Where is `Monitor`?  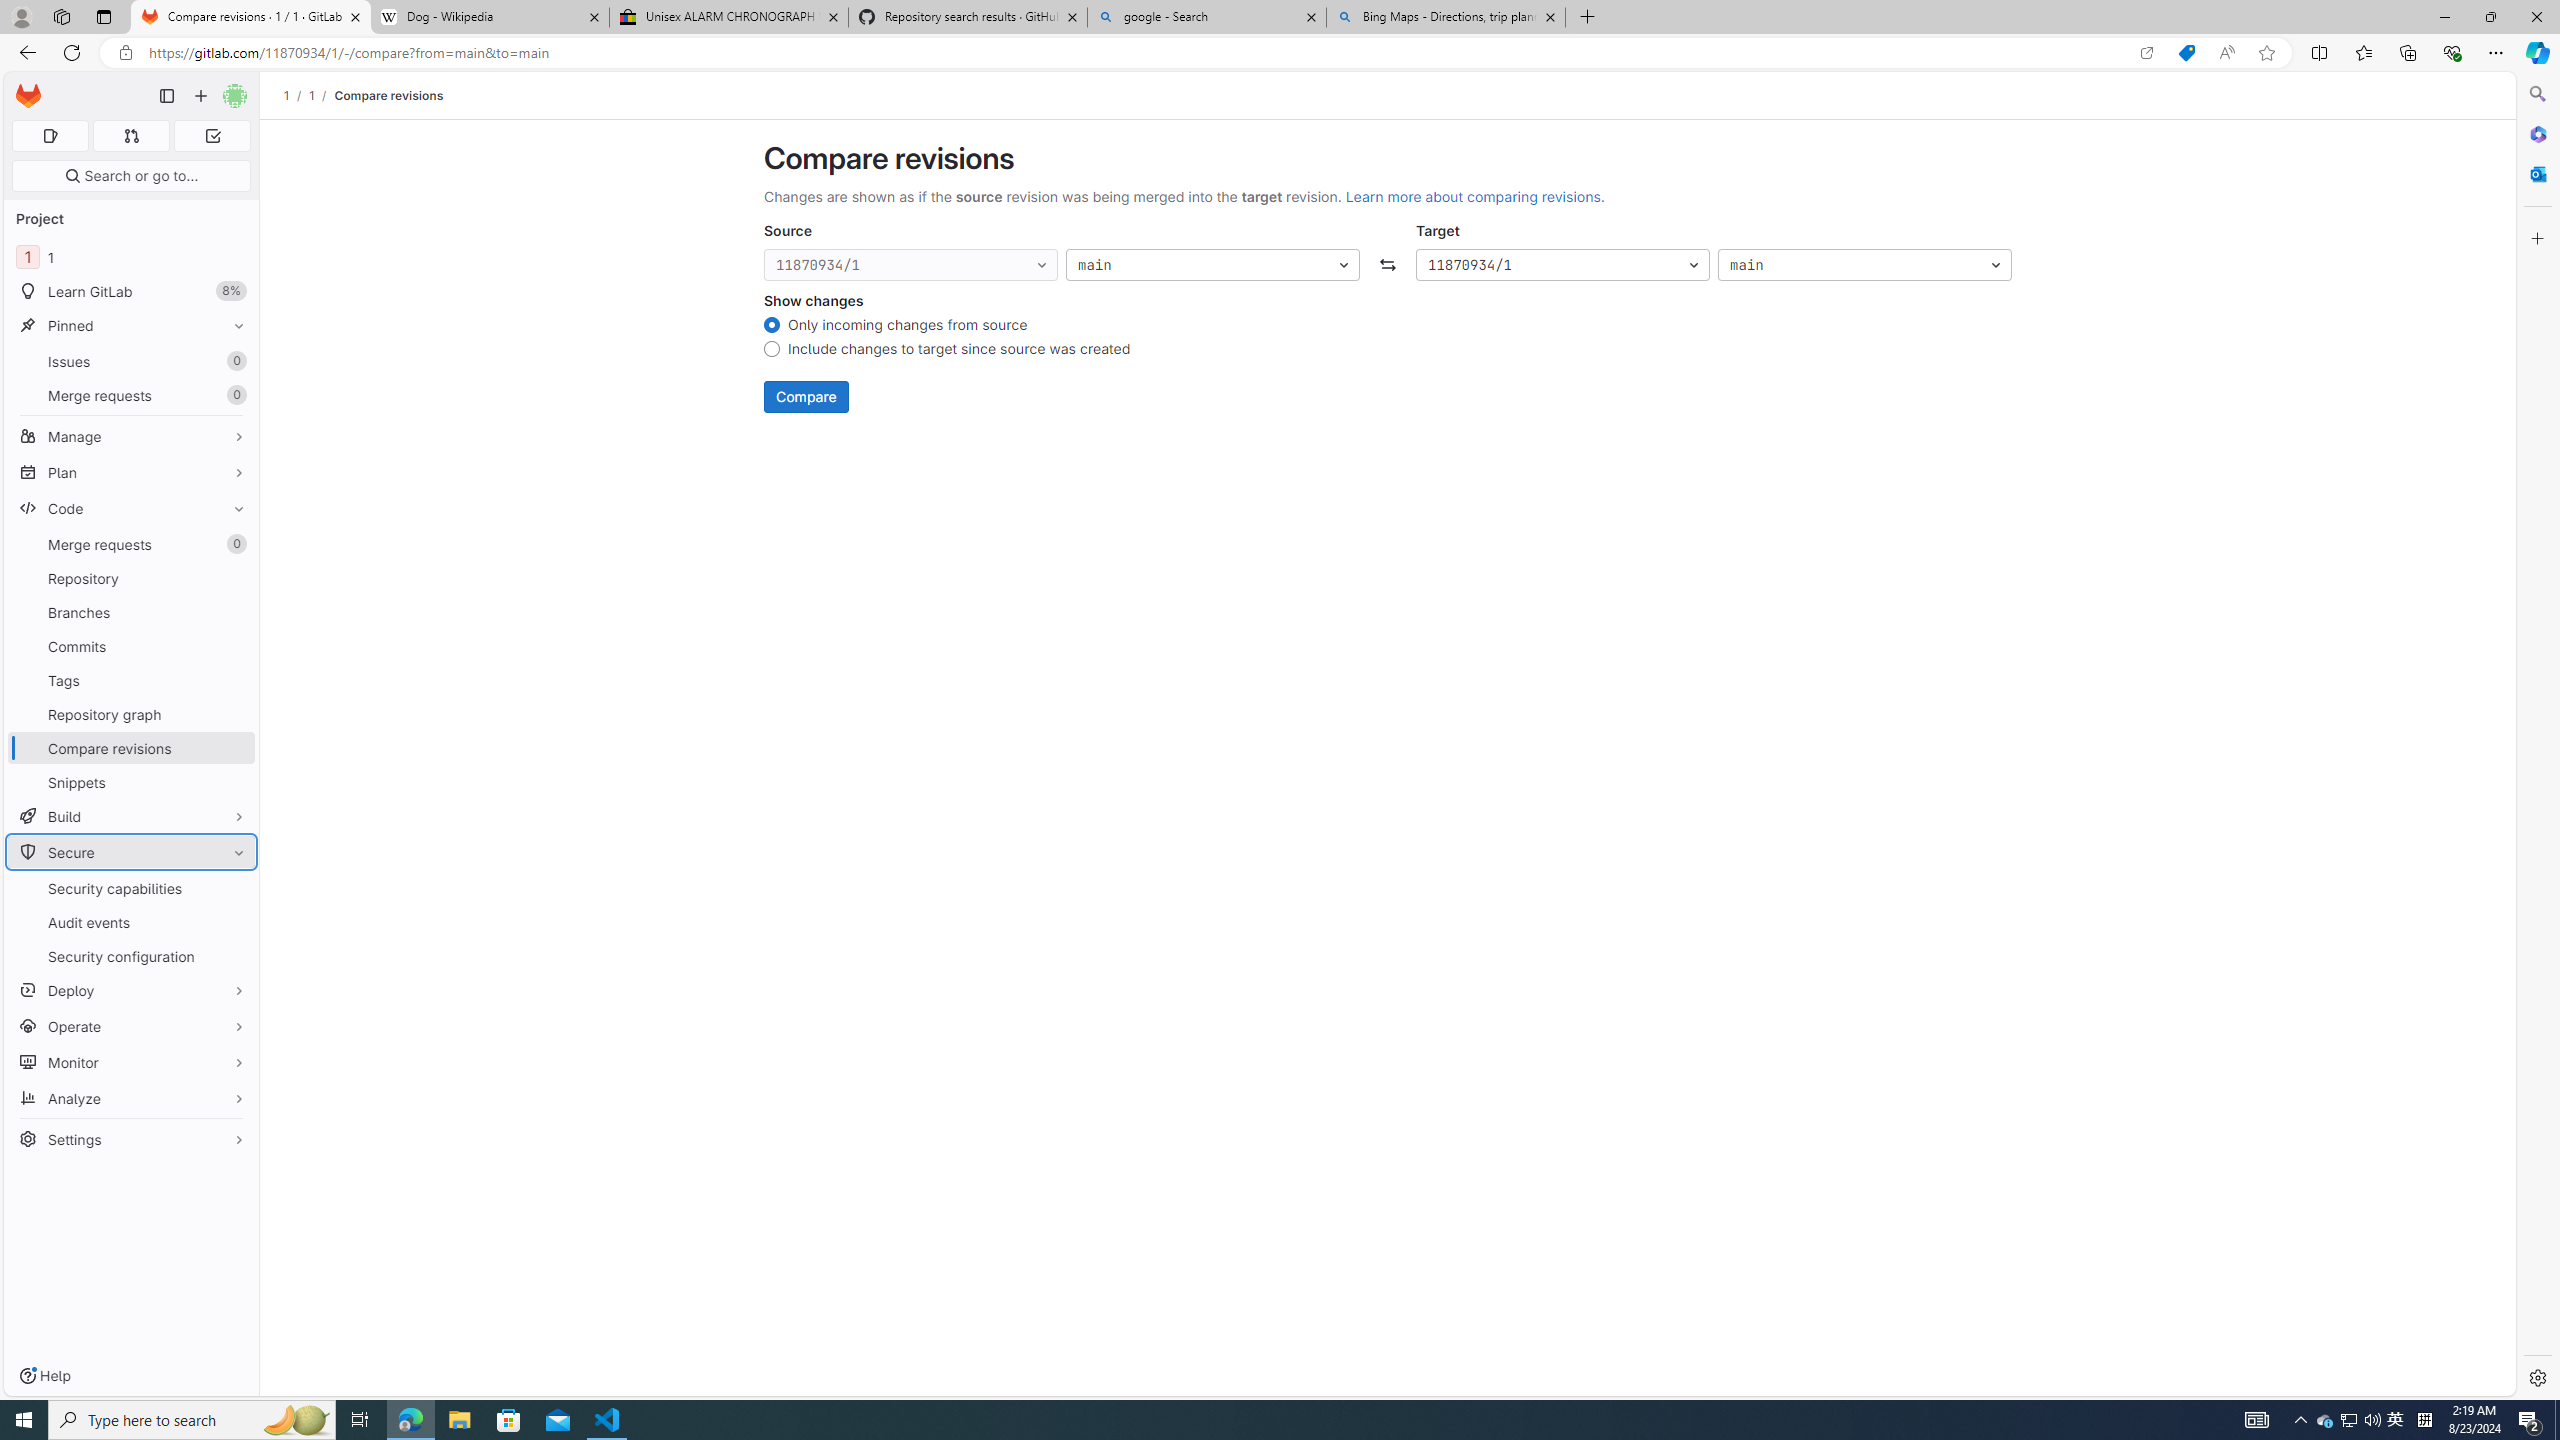 Monitor is located at coordinates (132, 1062).